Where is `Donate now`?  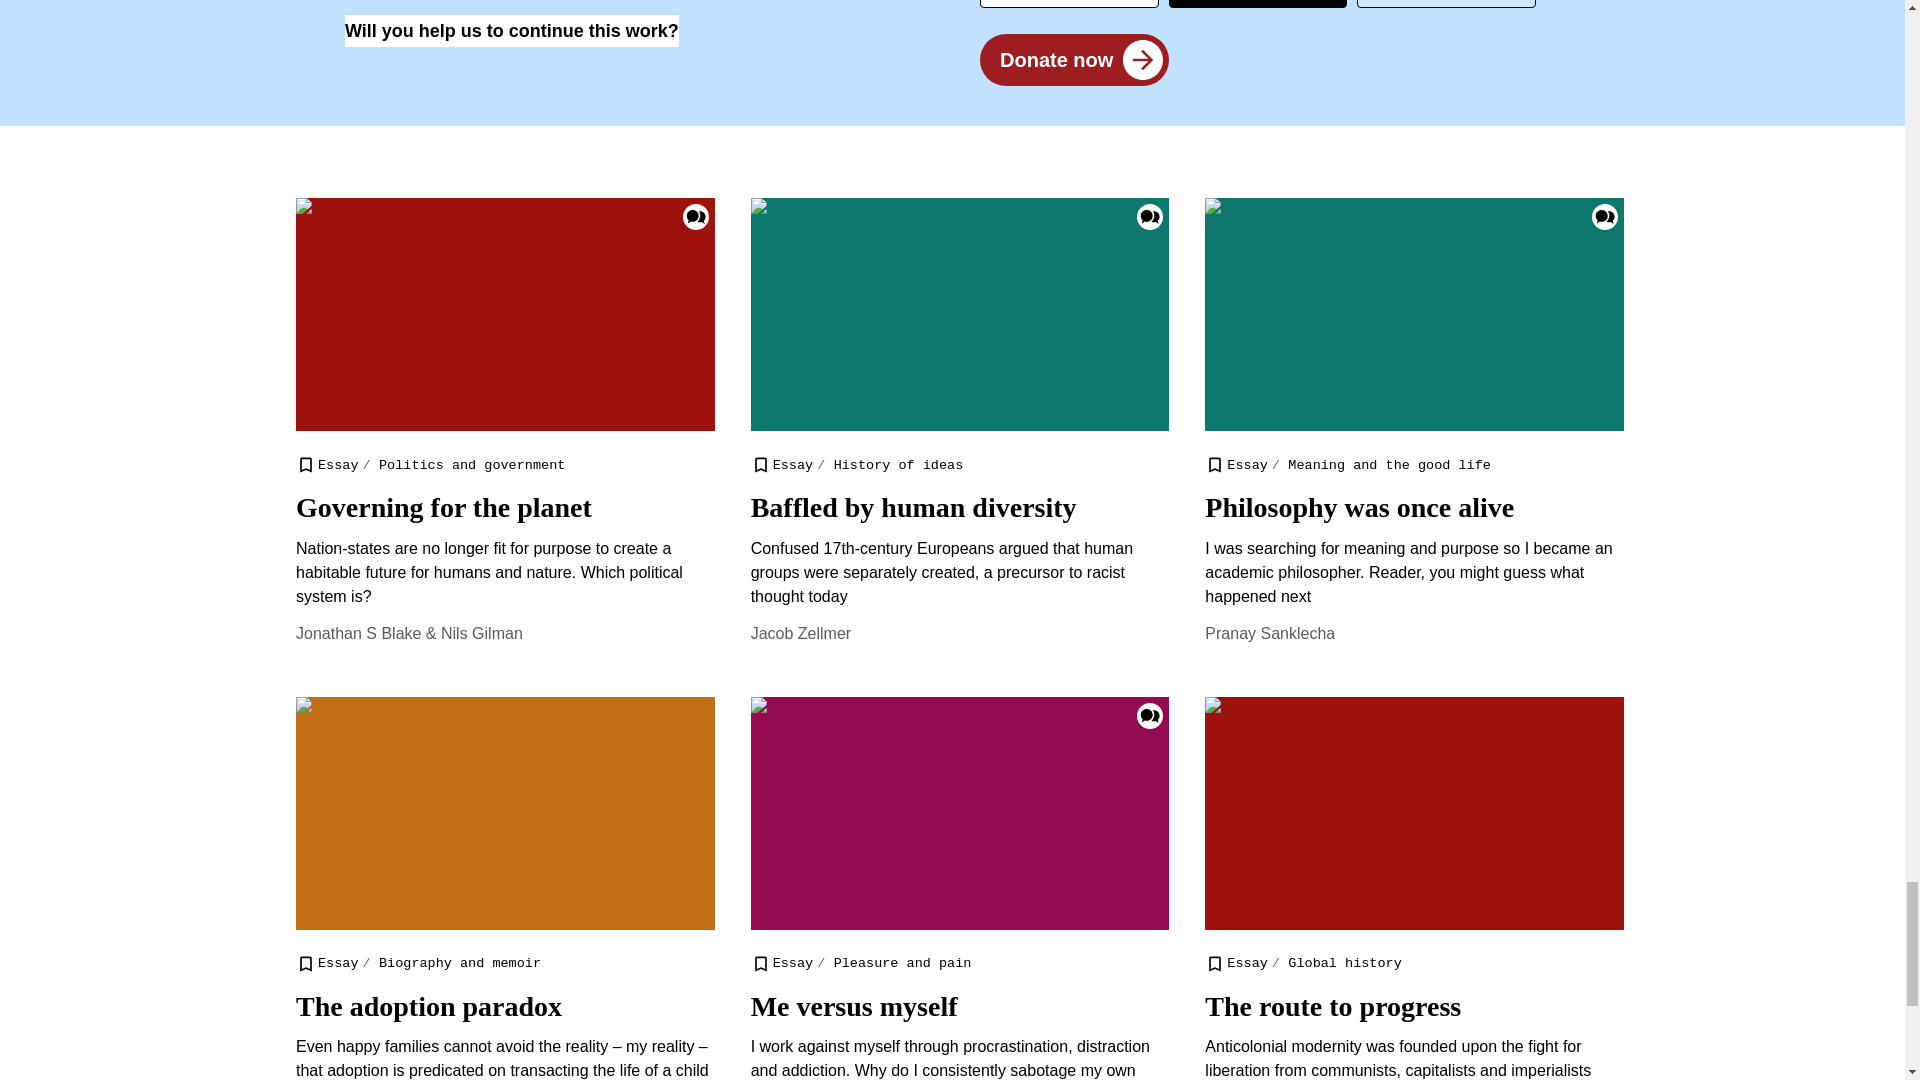 Donate now is located at coordinates (1074, 60).